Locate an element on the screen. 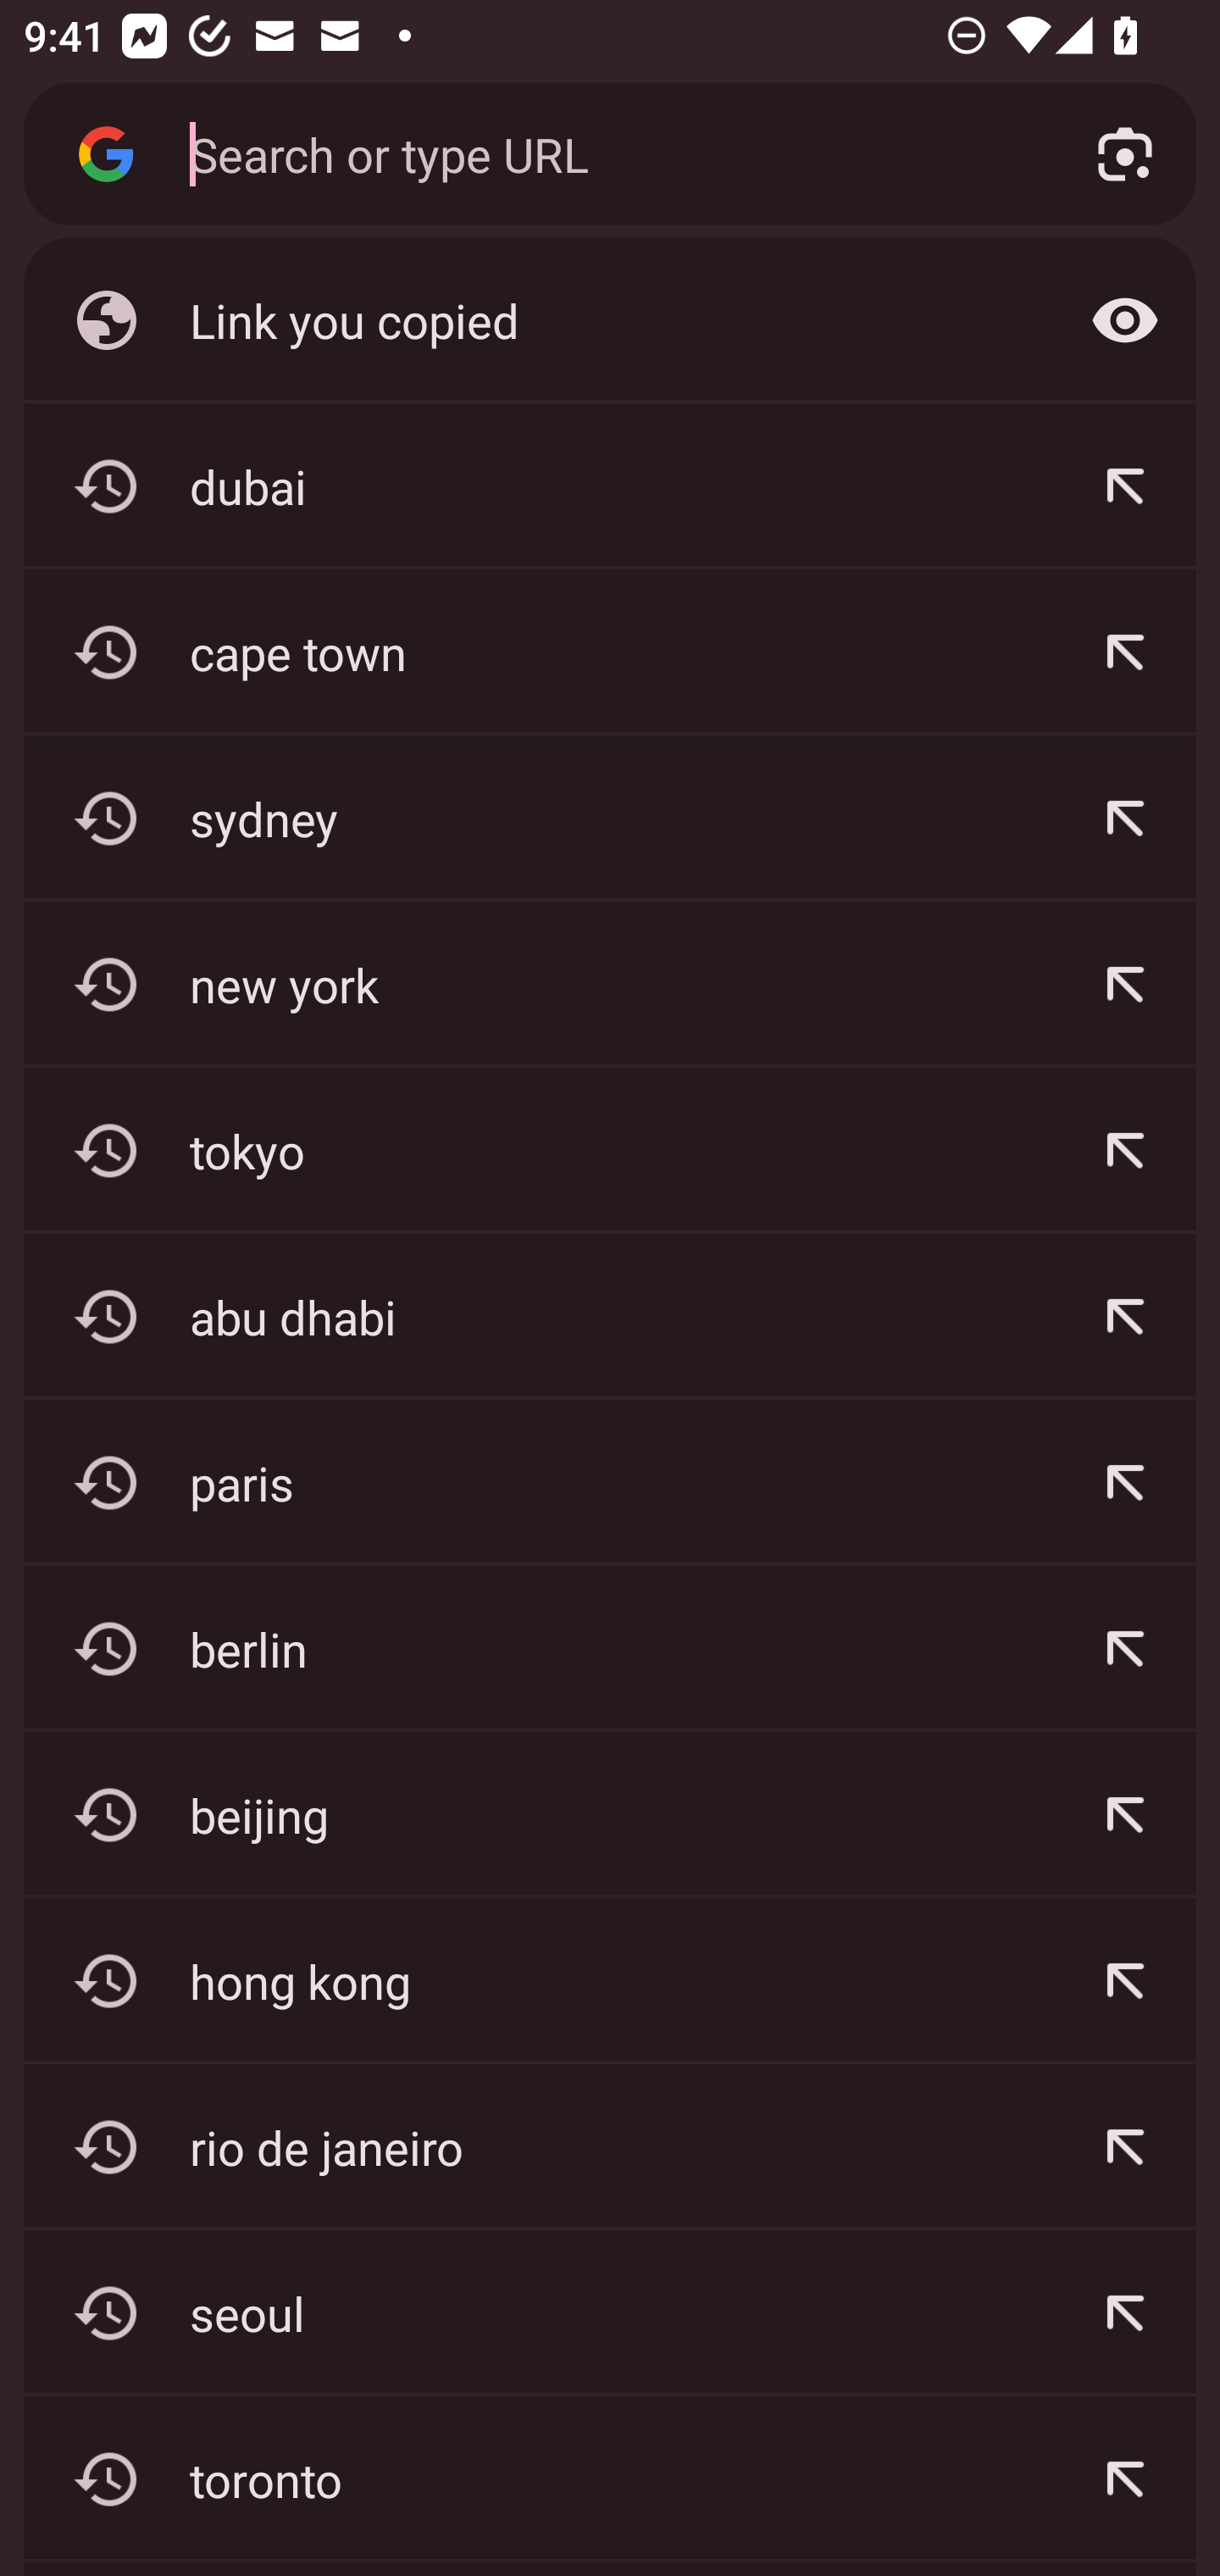 This screenshot has height=2576, width=1220. cape town Refine: cape town is located at coordinates (610, 652).